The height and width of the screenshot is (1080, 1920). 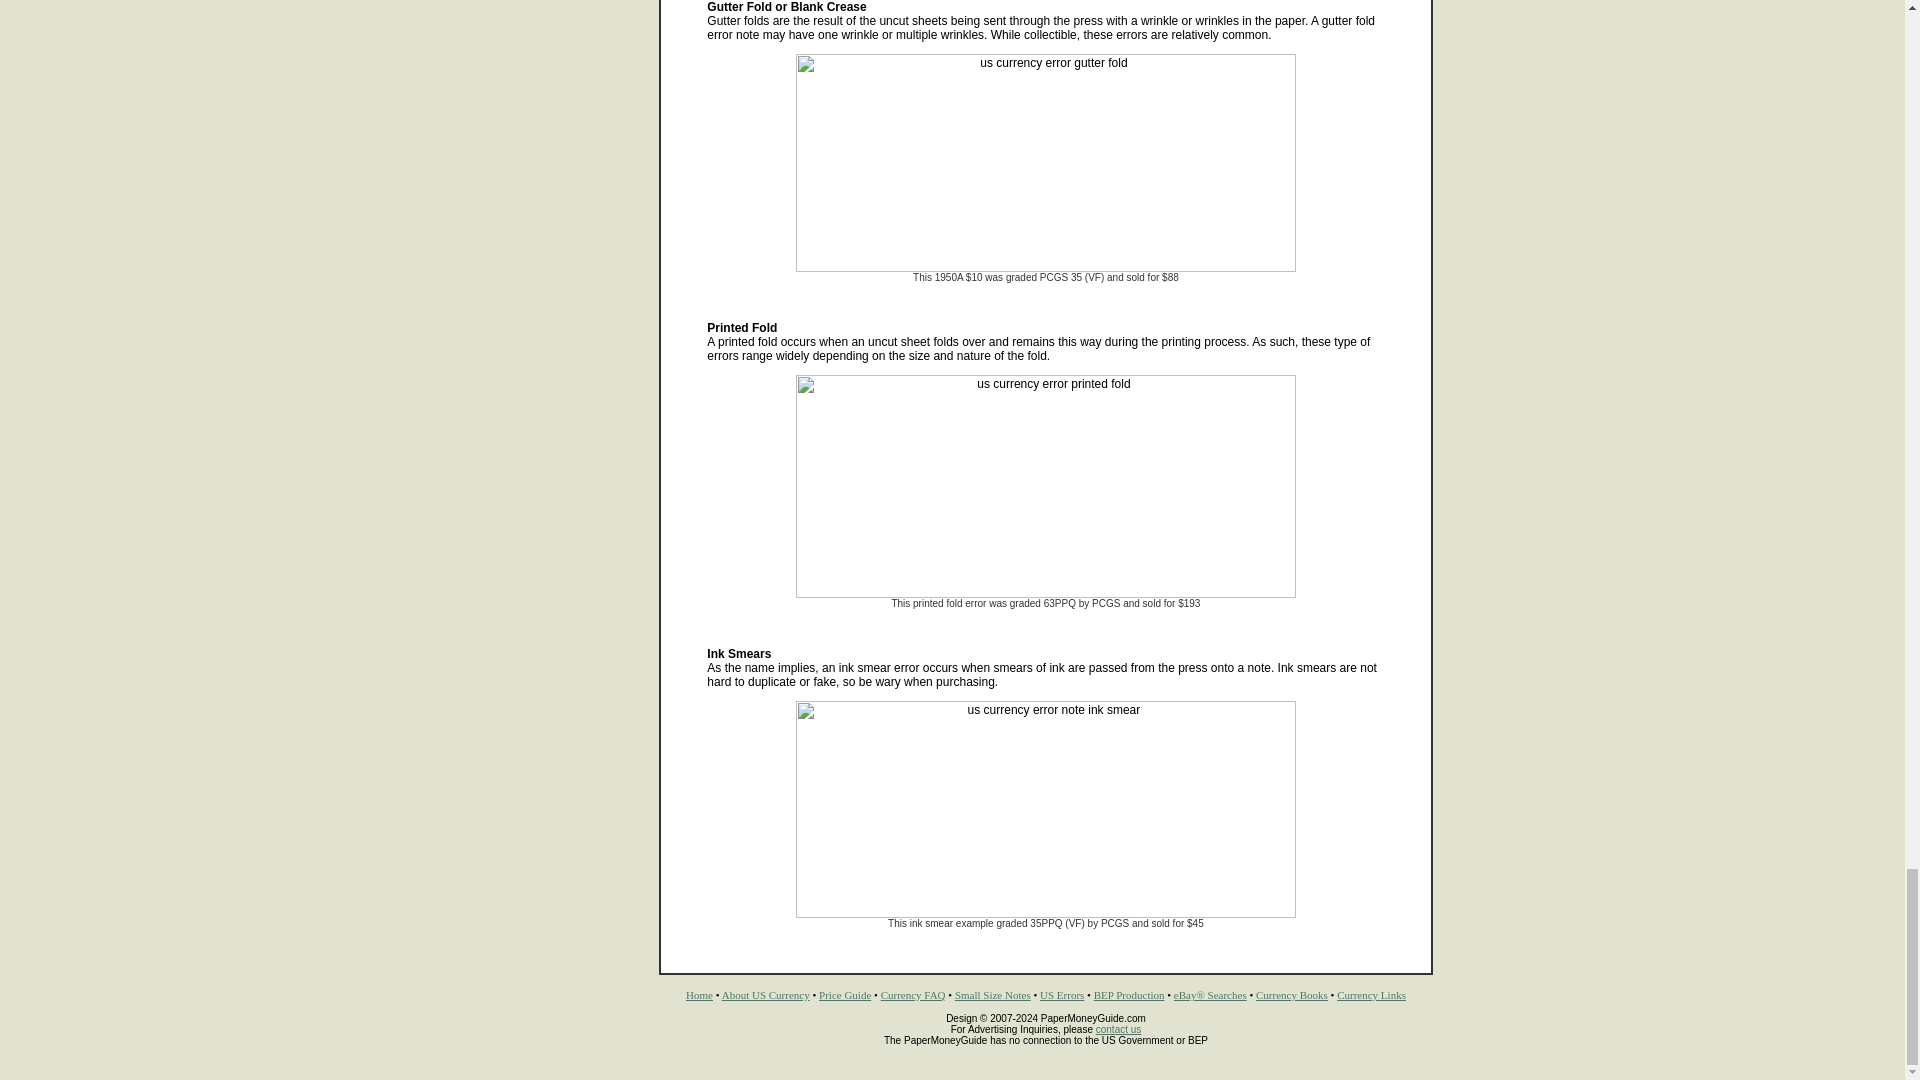 I want to click on Currency Links, so click(x=1370, y=995).